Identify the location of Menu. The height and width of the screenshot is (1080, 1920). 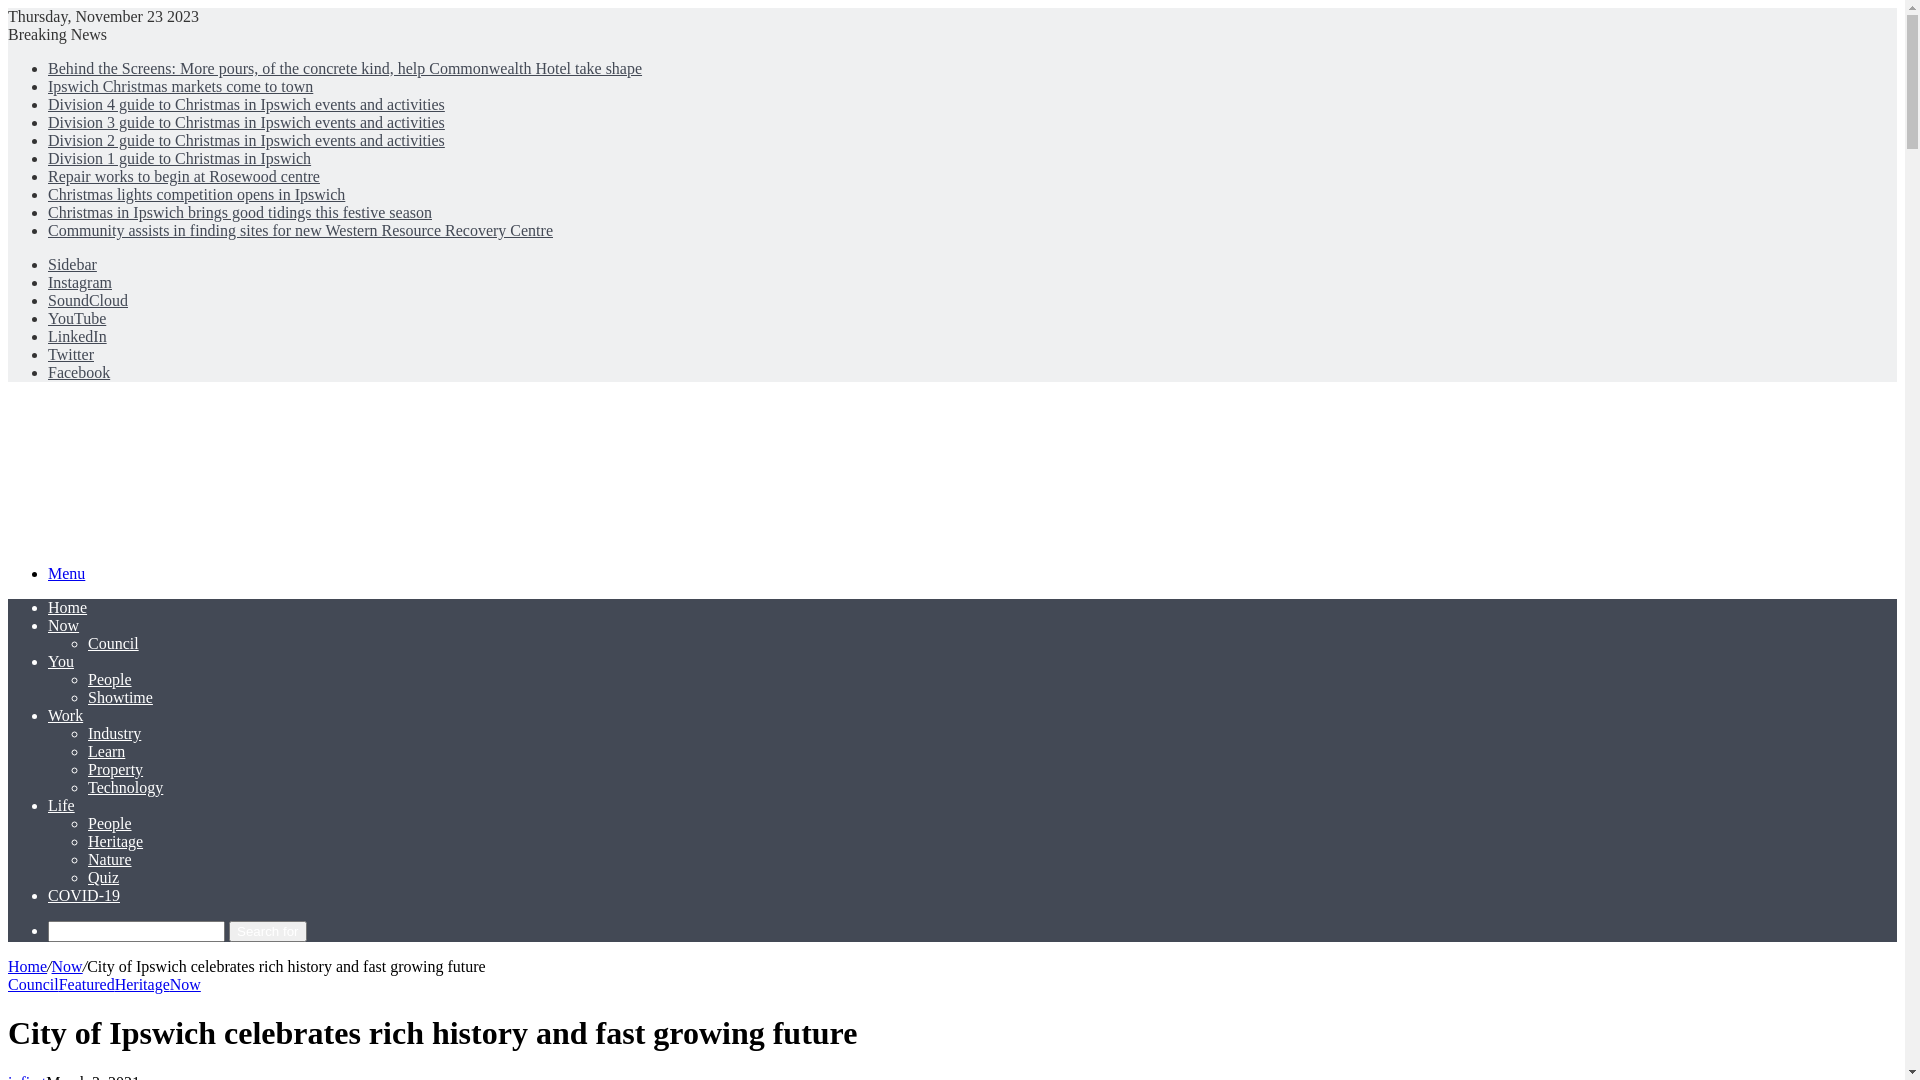
(66, 574).